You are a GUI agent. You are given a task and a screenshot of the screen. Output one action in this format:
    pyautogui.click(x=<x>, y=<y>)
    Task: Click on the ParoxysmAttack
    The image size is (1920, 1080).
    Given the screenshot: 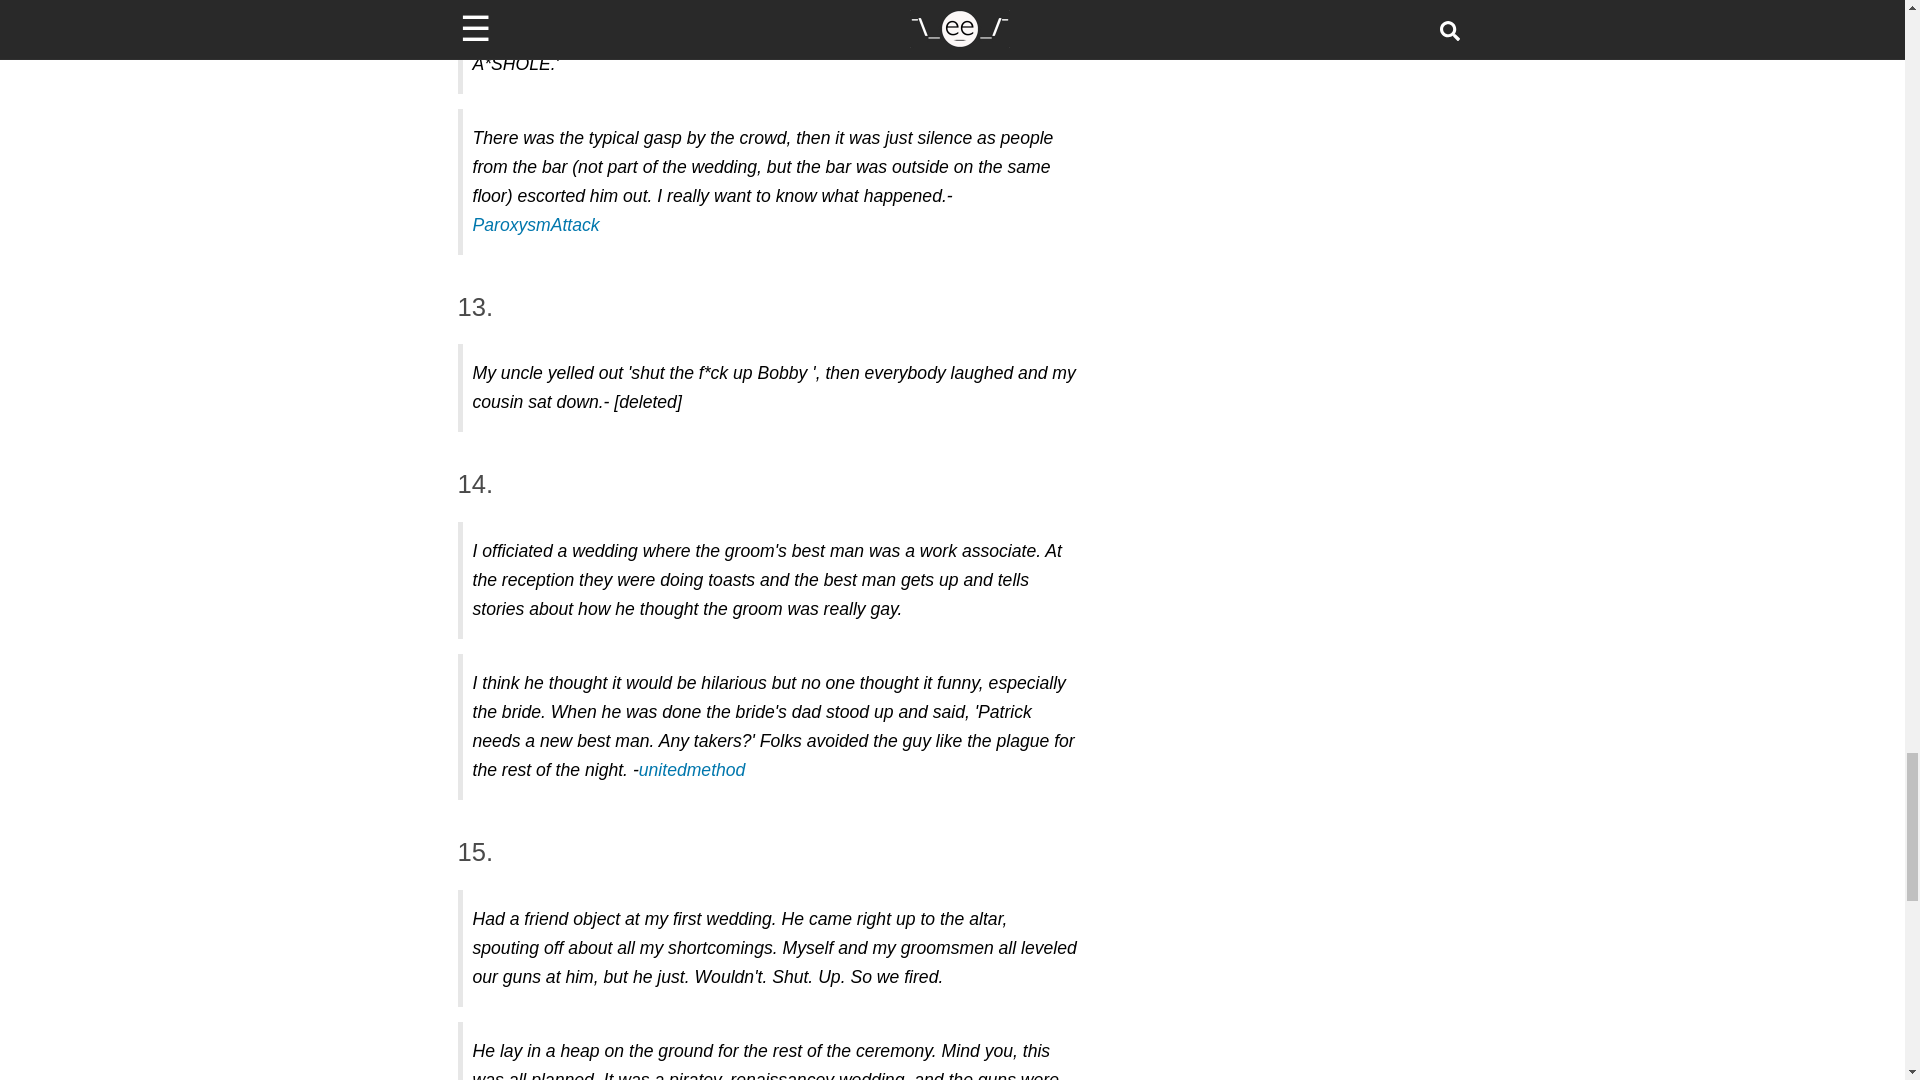 What is the action you would take?
    pyautogui.click(x=536, y=224)
    